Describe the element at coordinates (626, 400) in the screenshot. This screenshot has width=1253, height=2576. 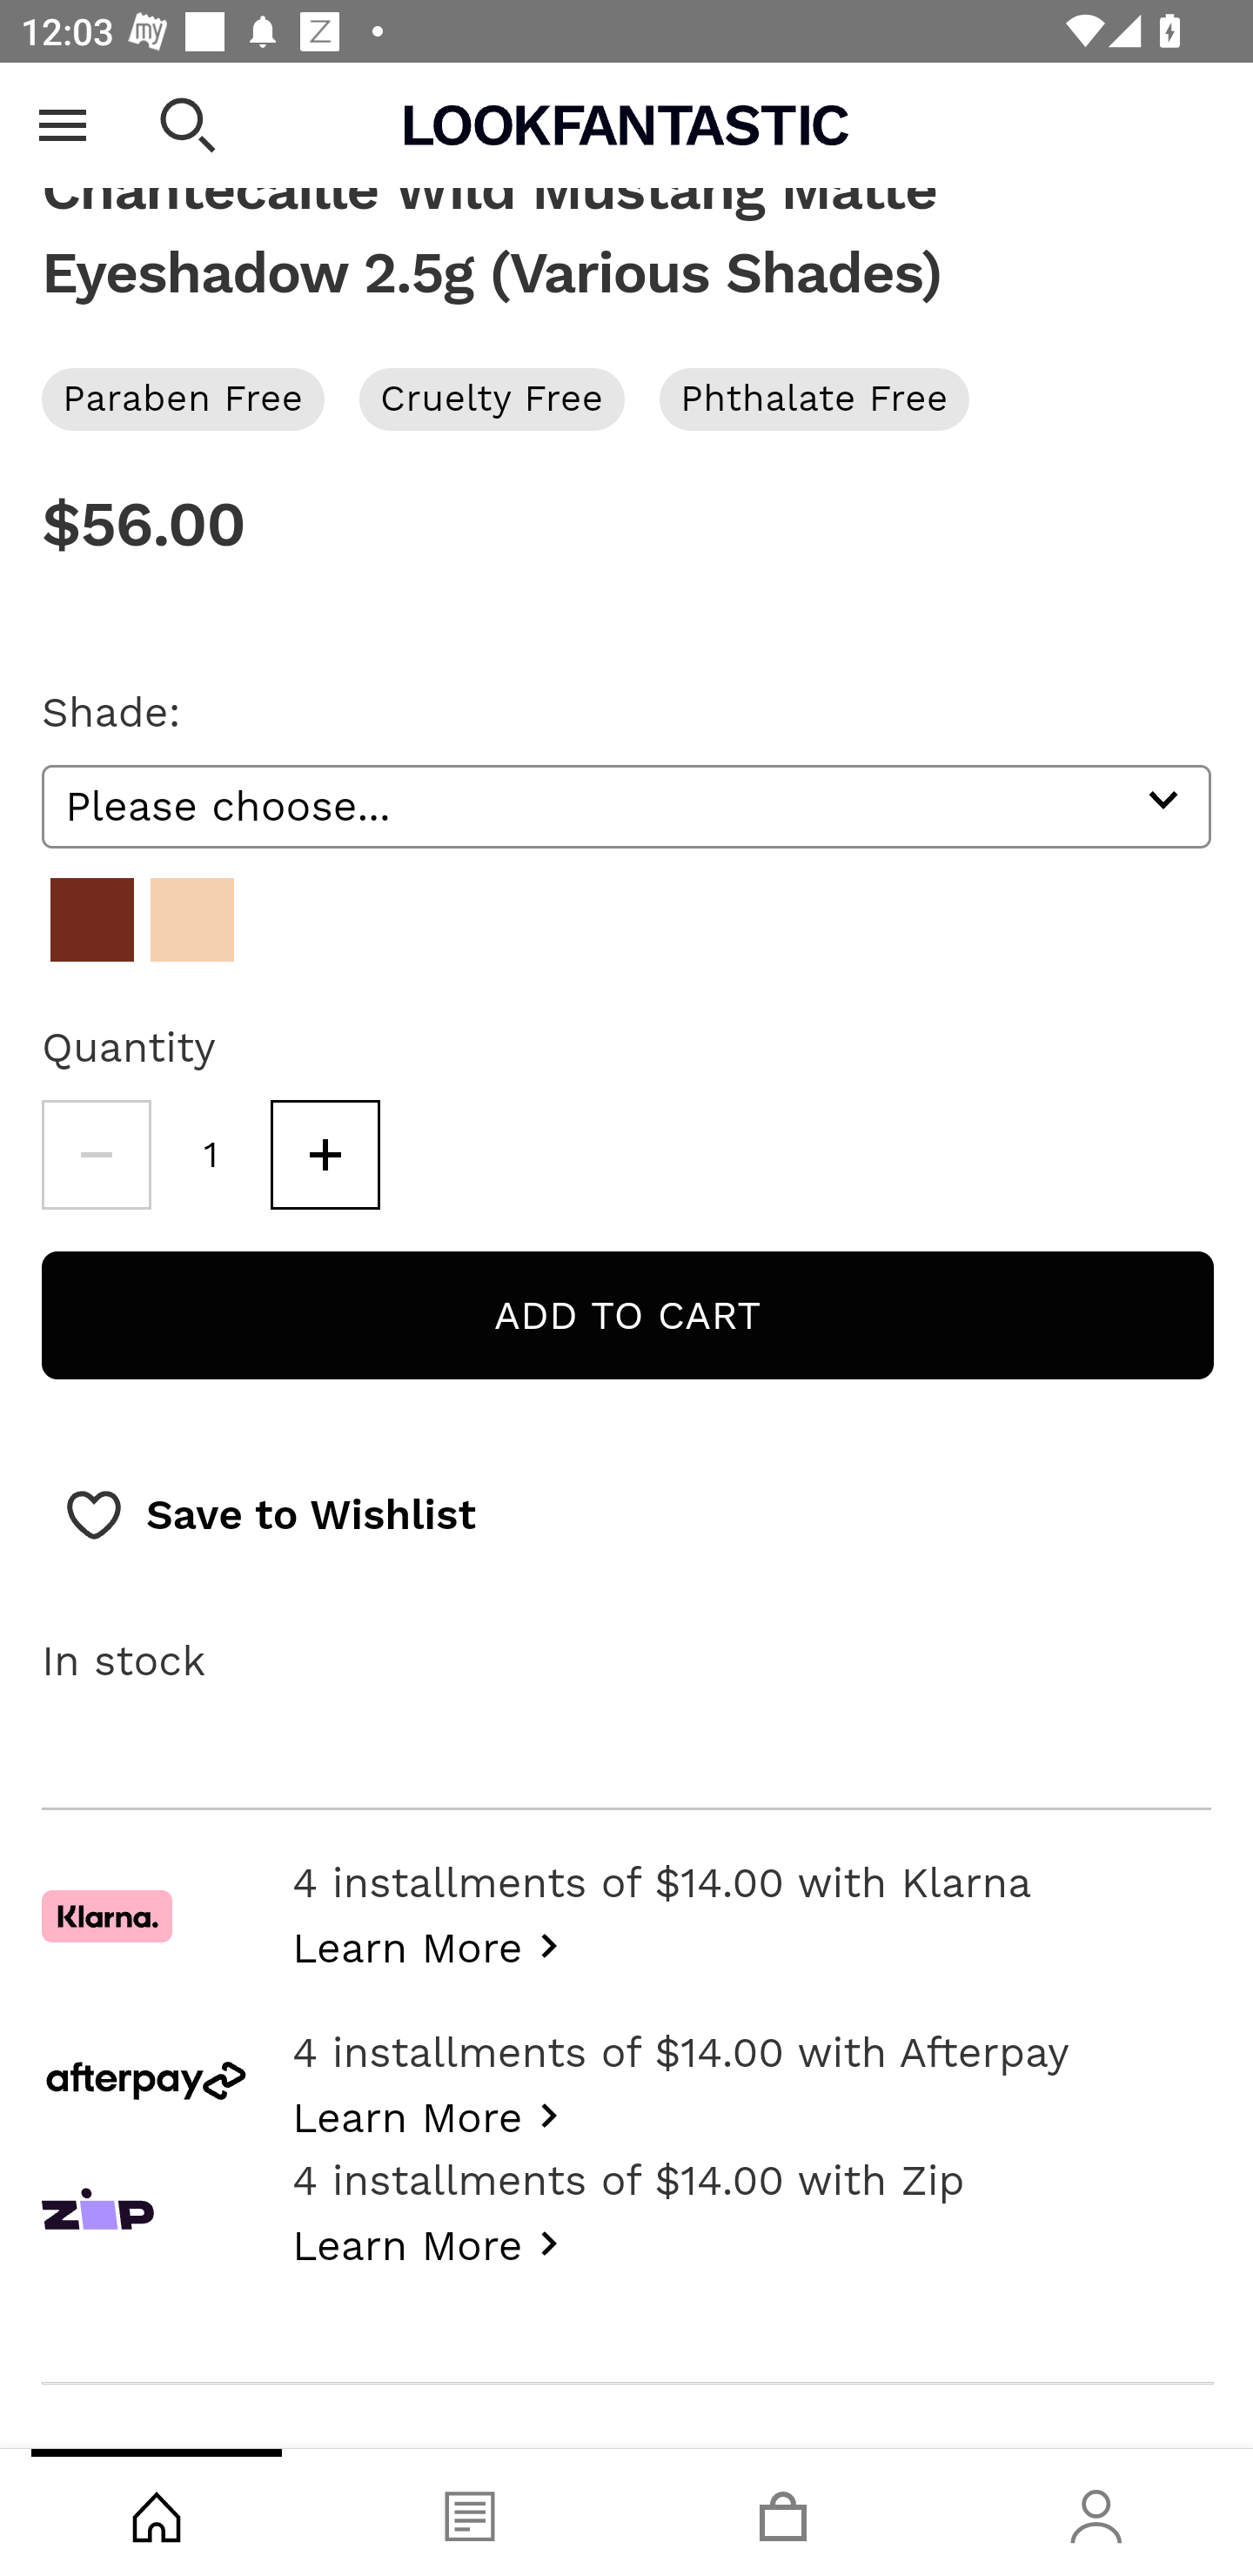
I see `Paraben Free Cruelty Free Phthalate Free` at that location.